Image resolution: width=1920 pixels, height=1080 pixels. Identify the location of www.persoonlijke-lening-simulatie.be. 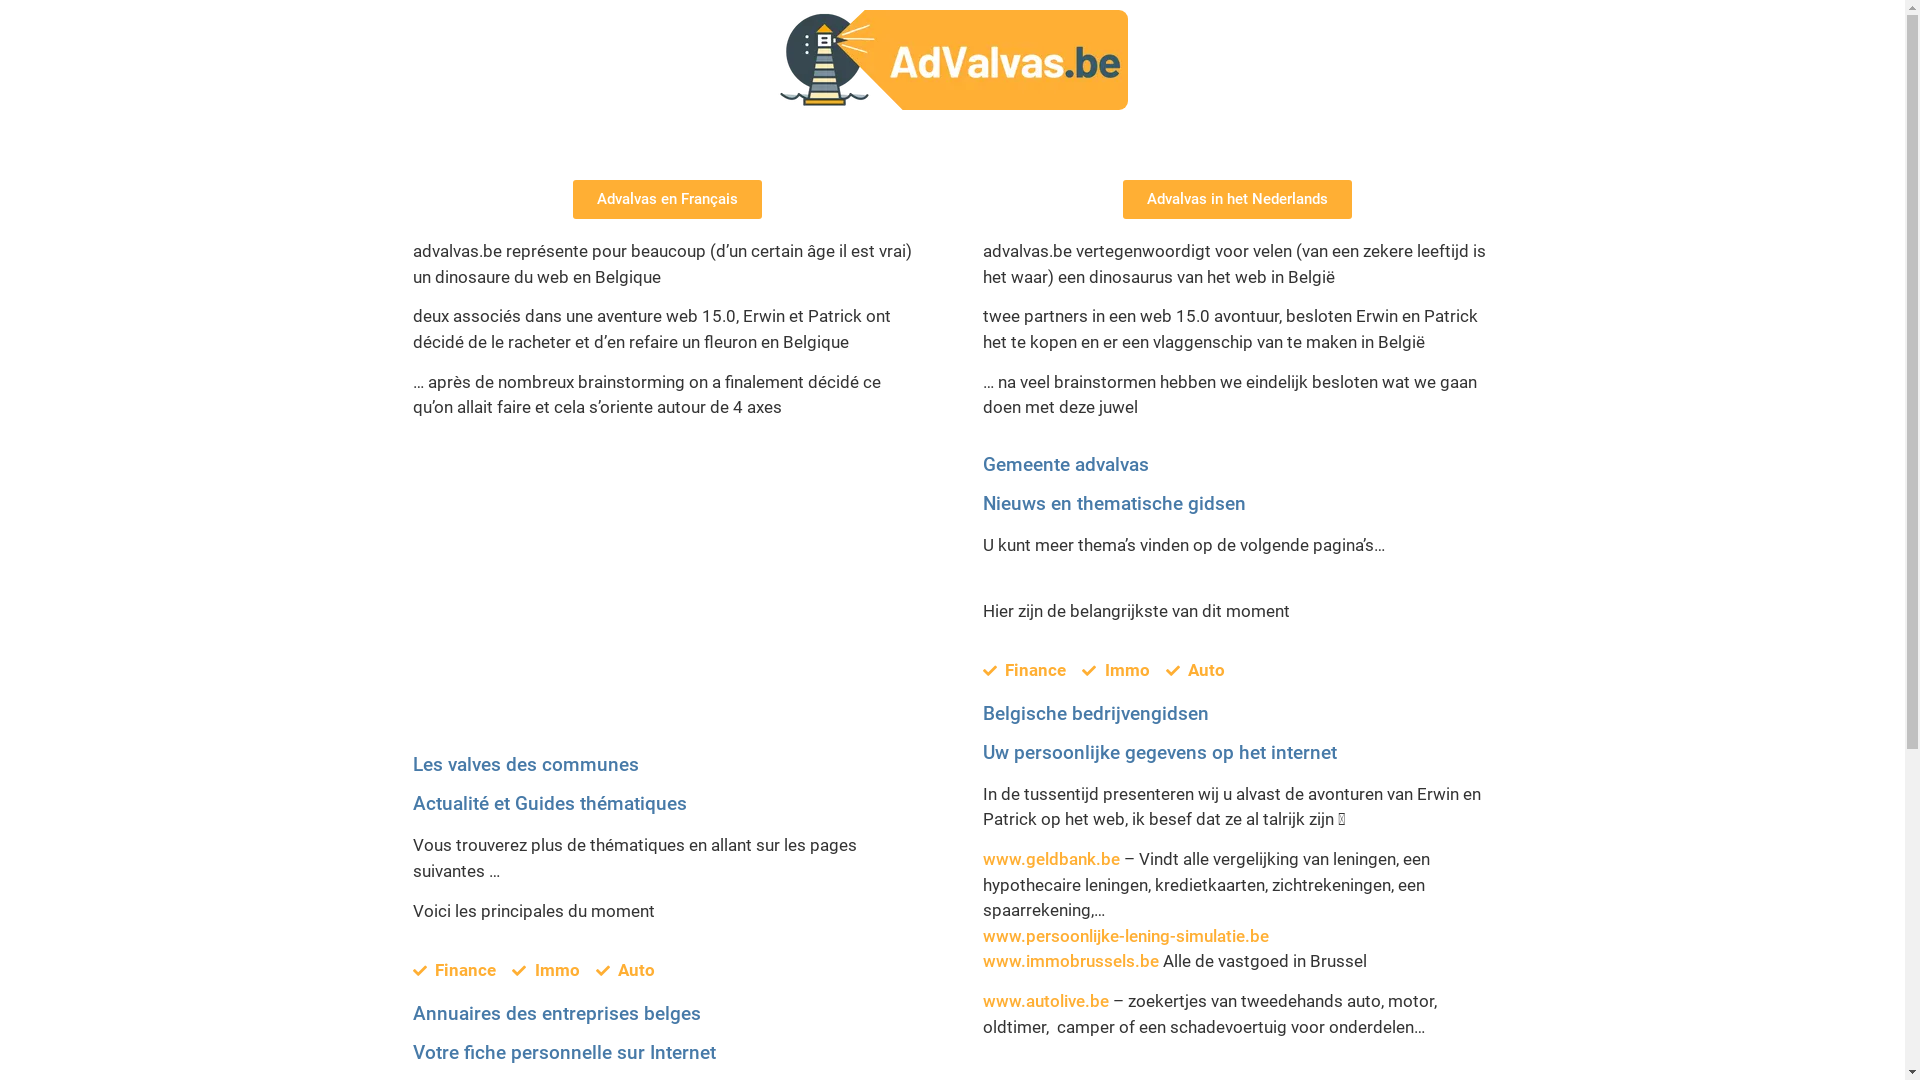
(1125, 936).